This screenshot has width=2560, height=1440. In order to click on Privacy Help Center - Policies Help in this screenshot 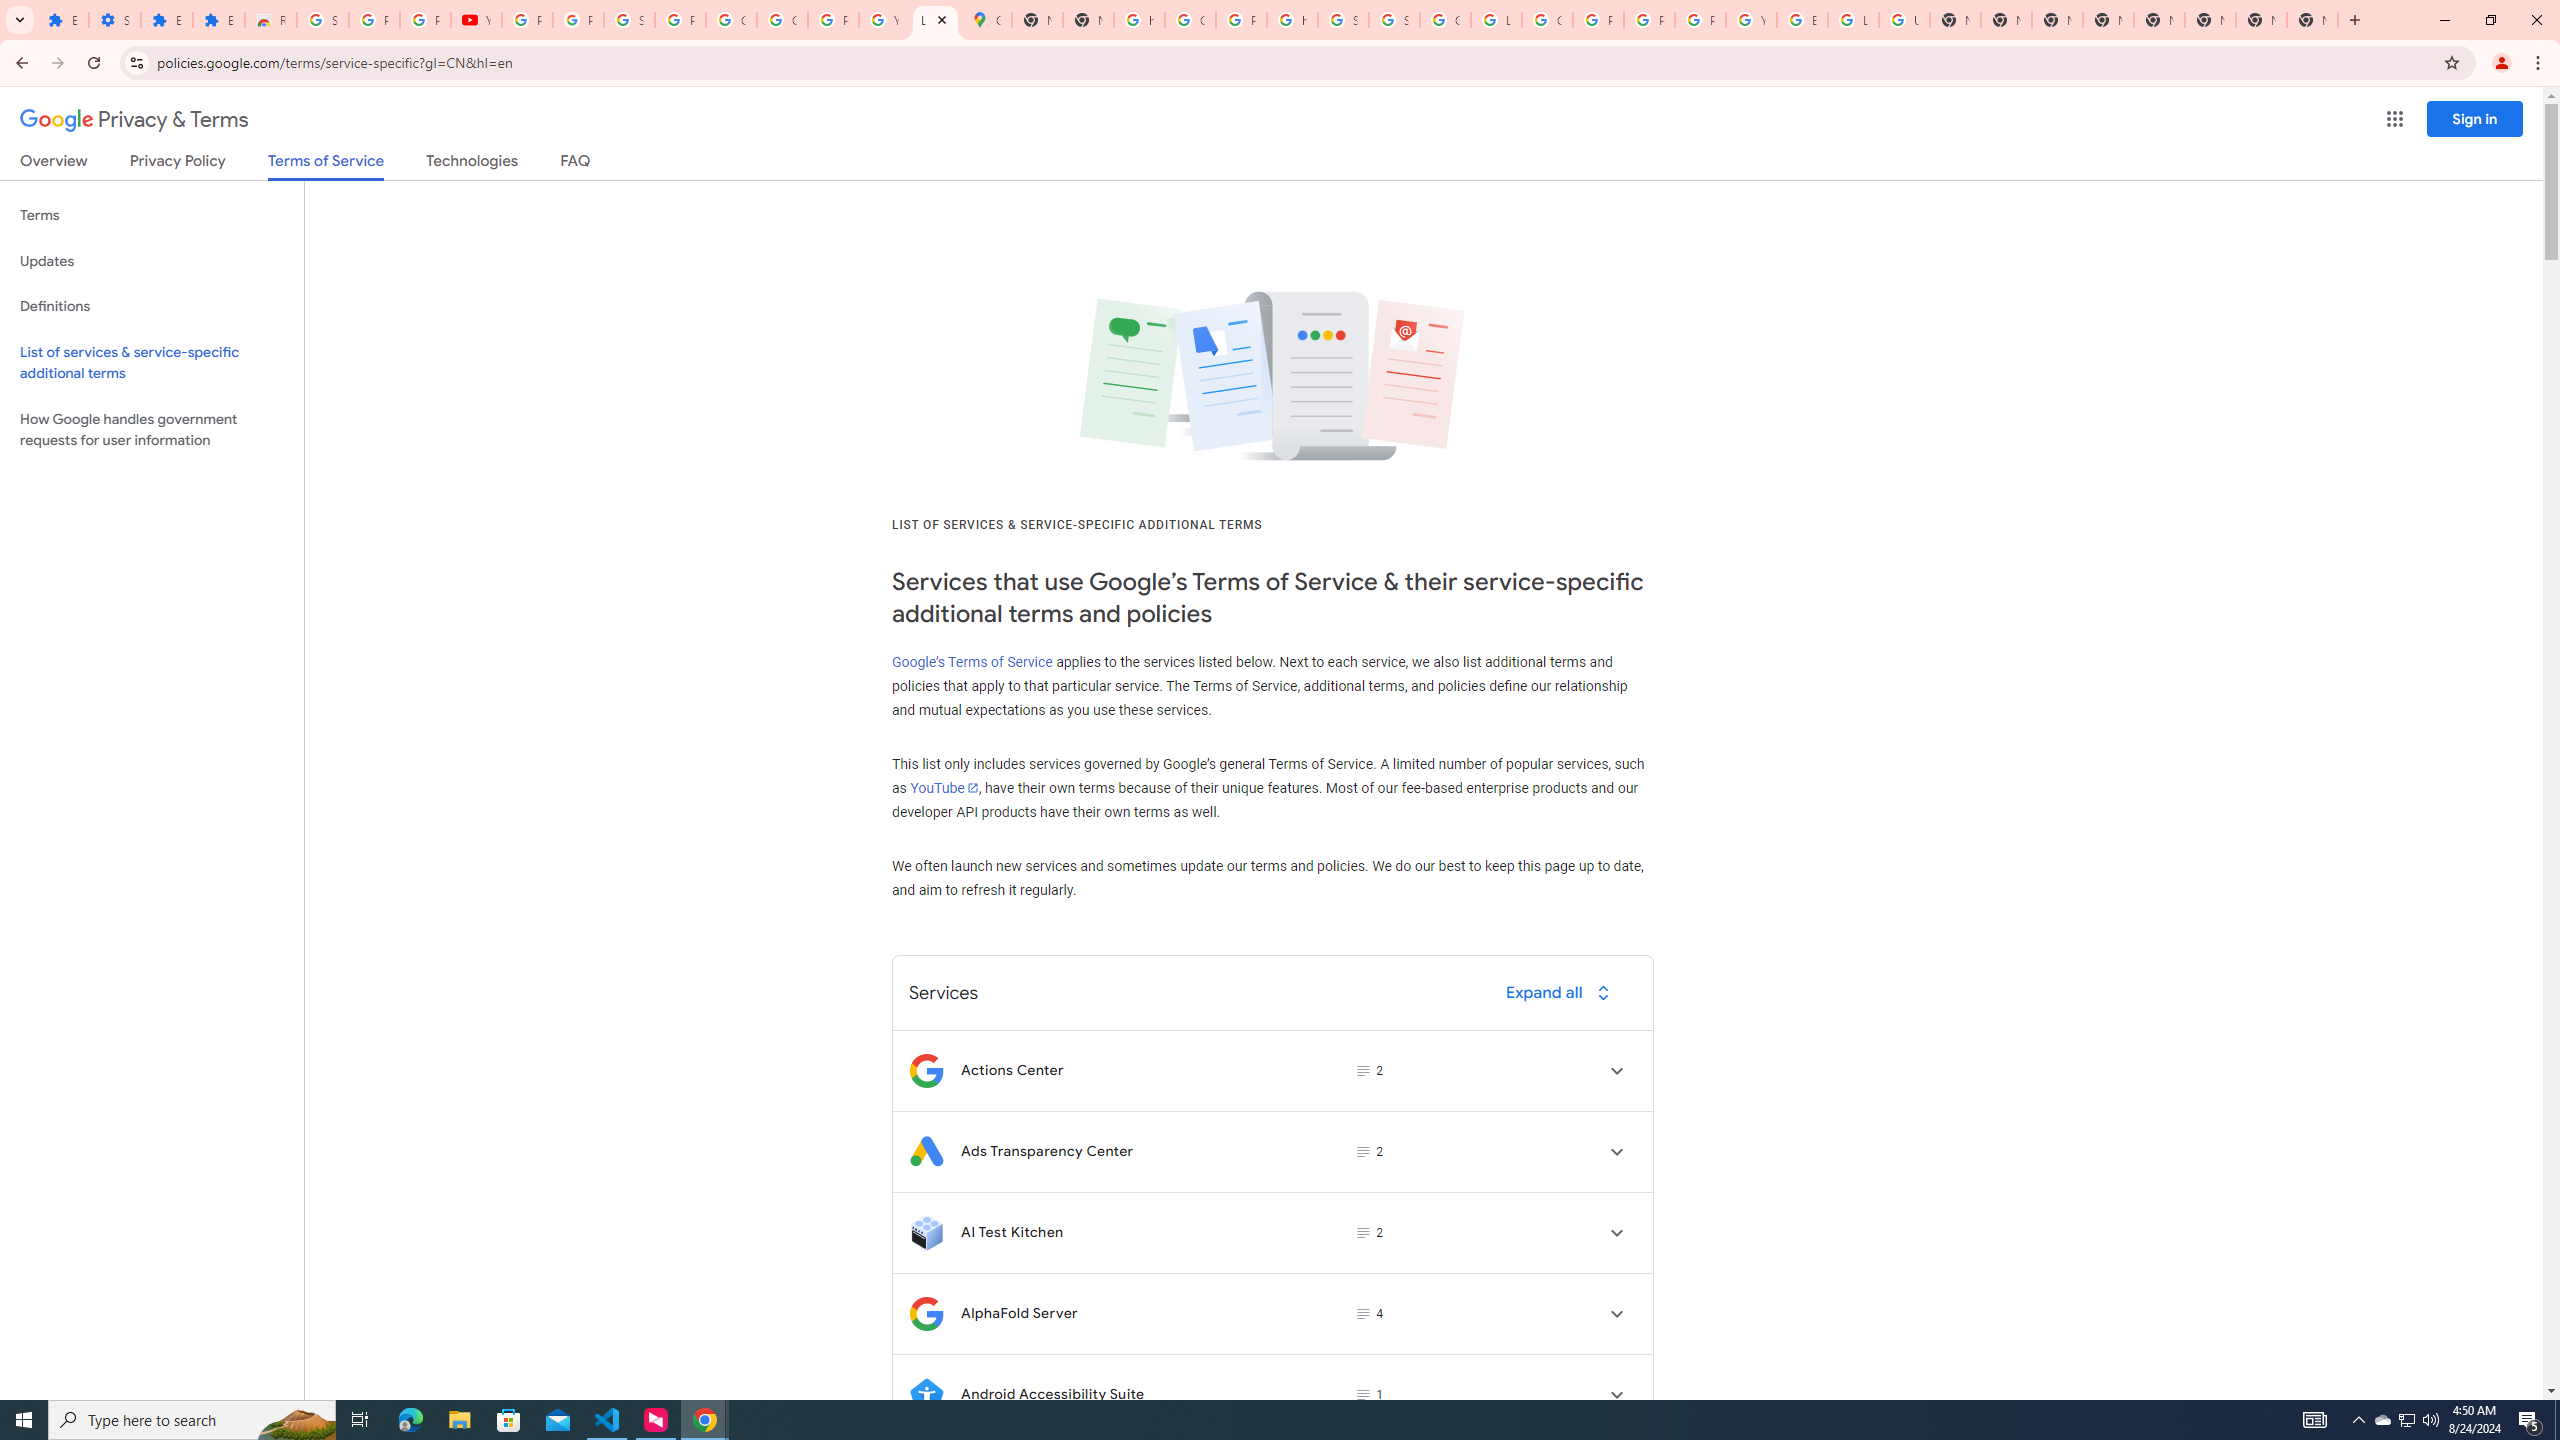, I will do `click(1650, 20)`.